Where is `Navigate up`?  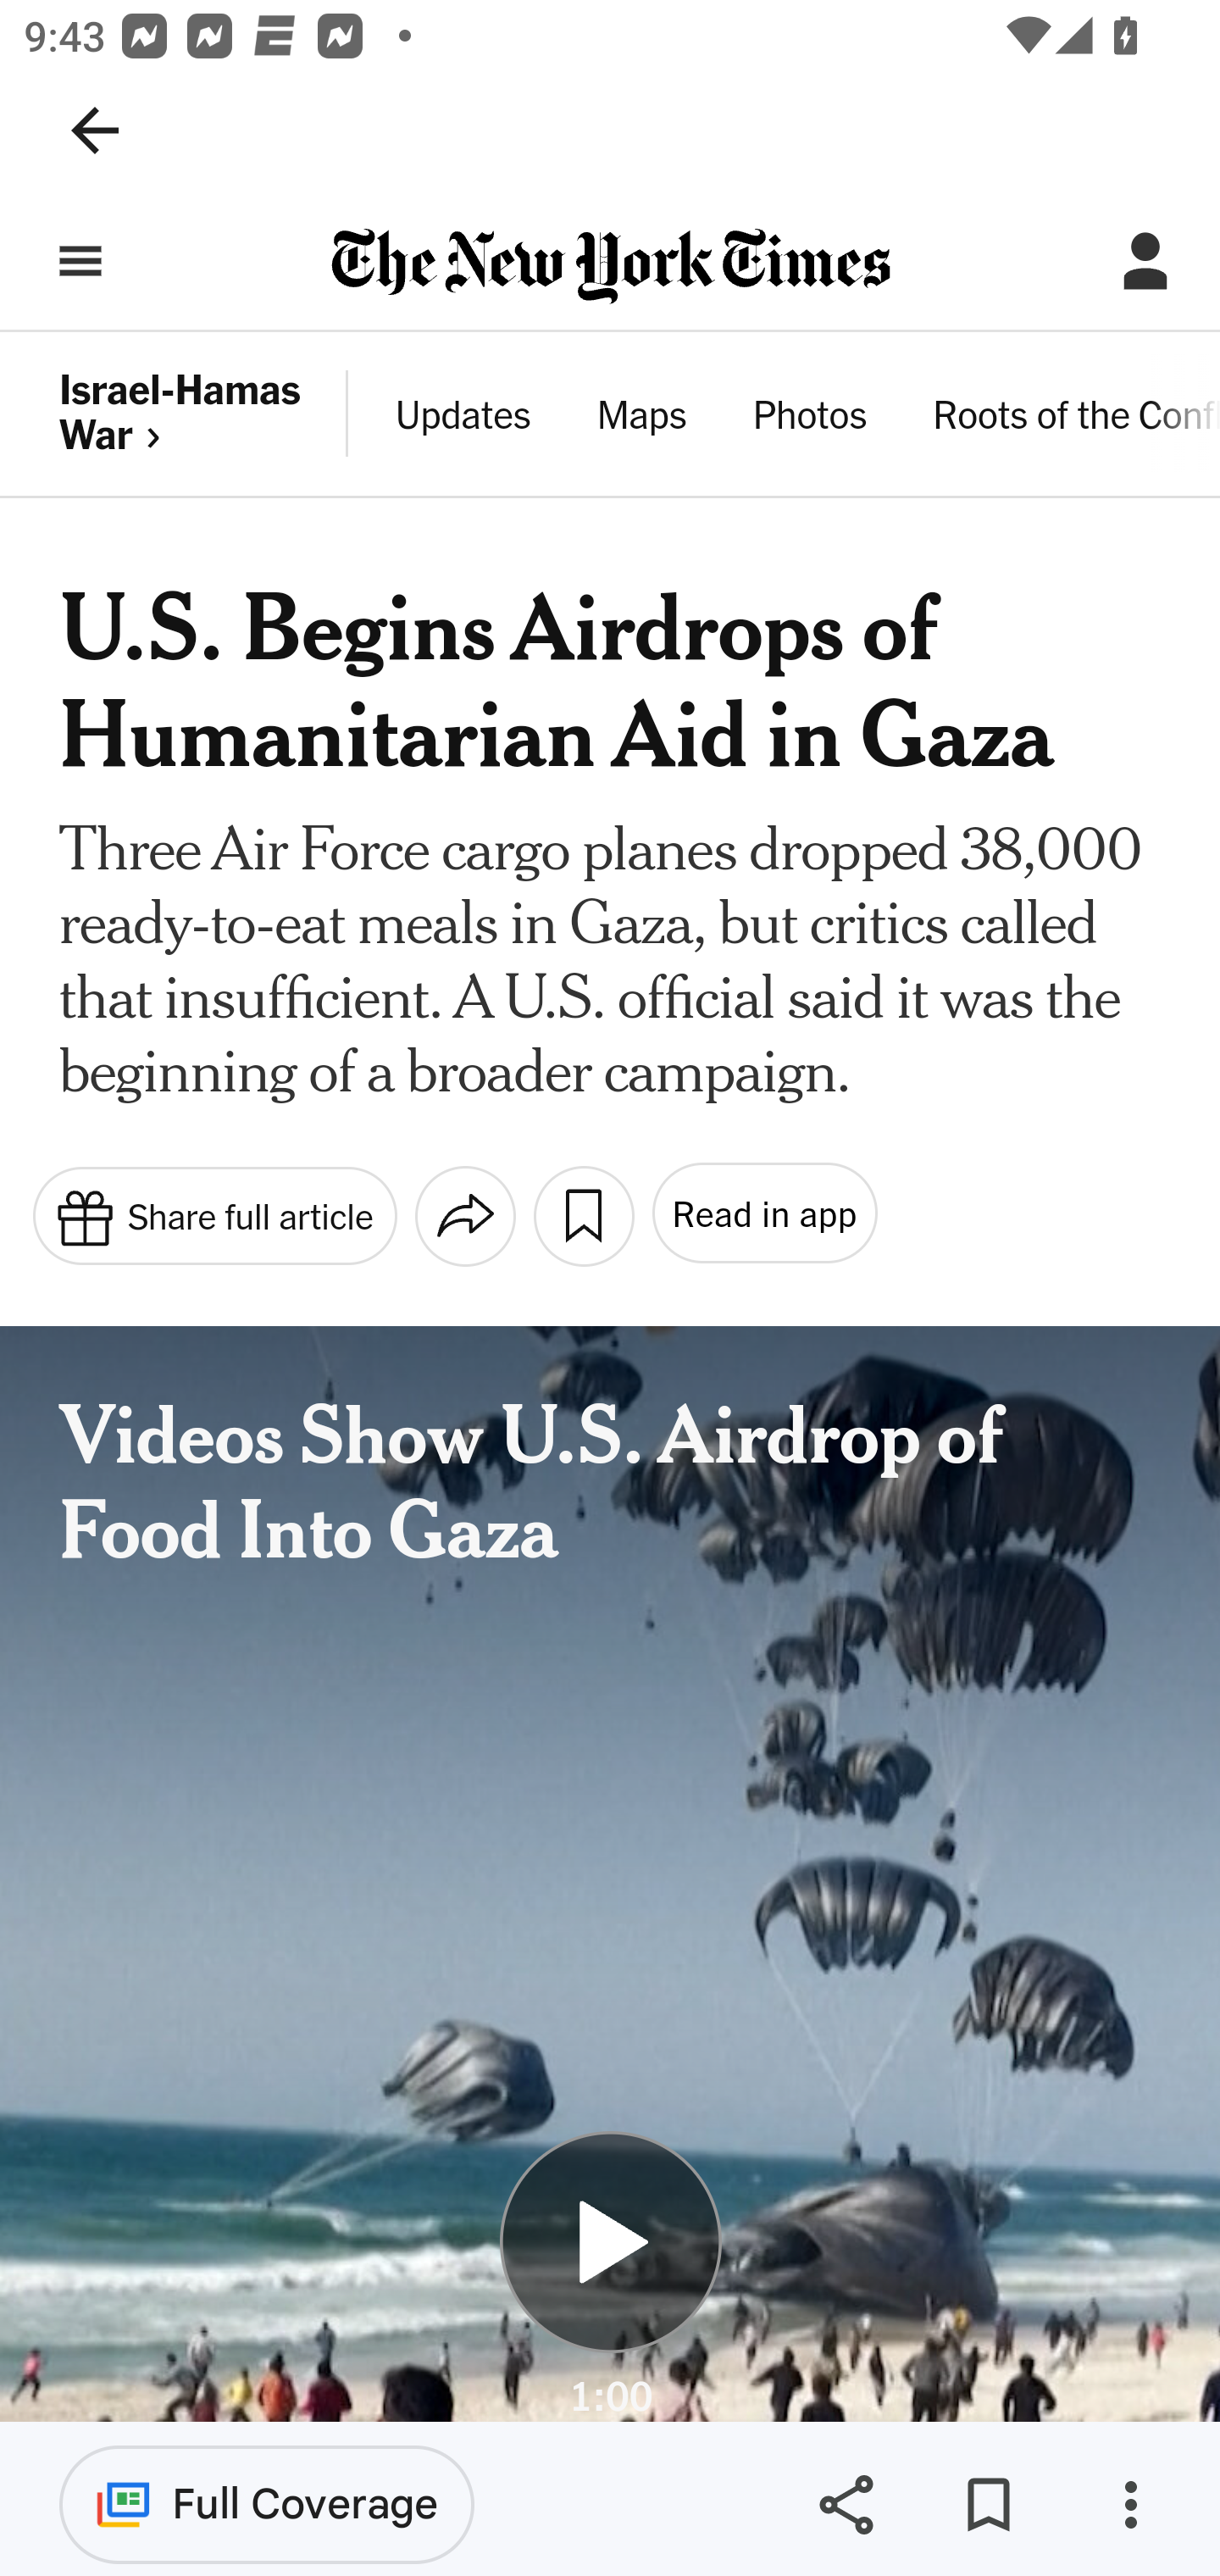
Navigate up is located at coordinates (95, 130).